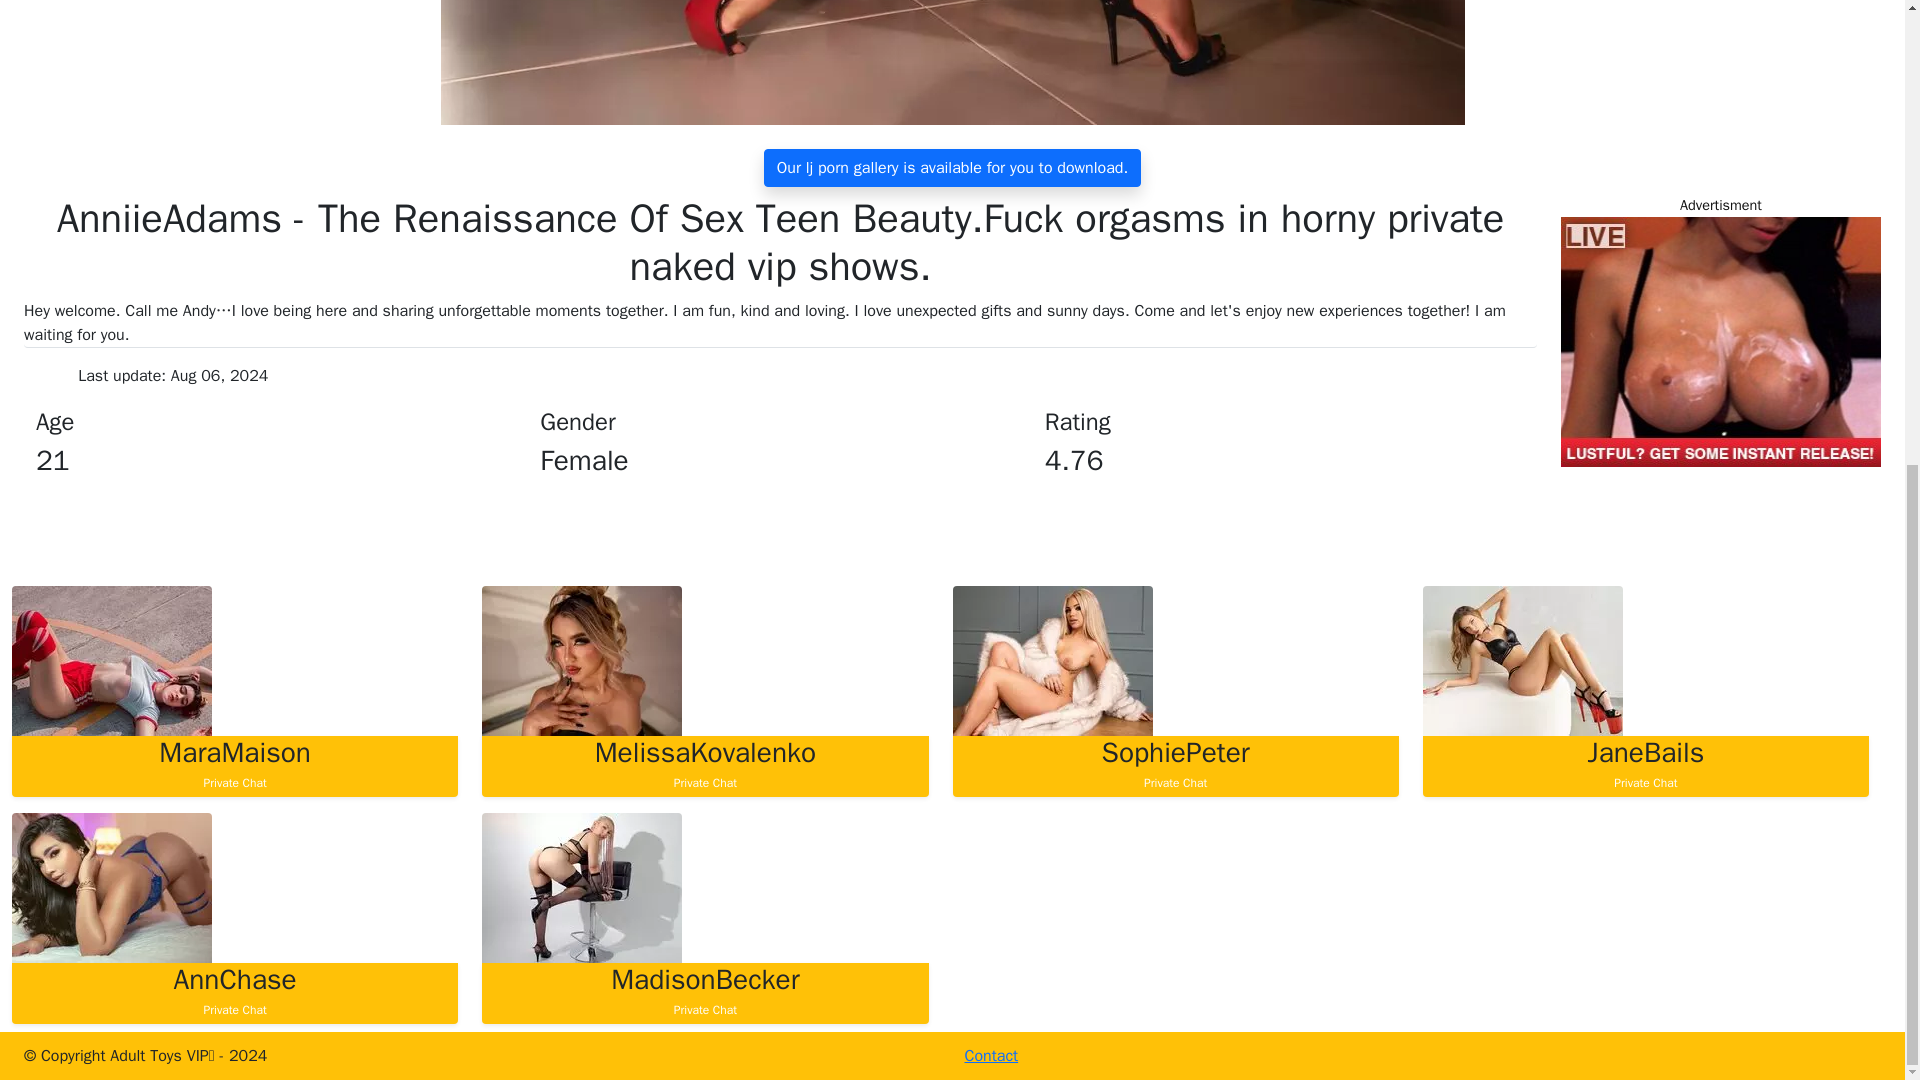 The image size is (1920, 1080). What do you see at coordinates (111, 660) in the screenshot?
I see `See Live Sex Camera` at bounding box center [111, 660].